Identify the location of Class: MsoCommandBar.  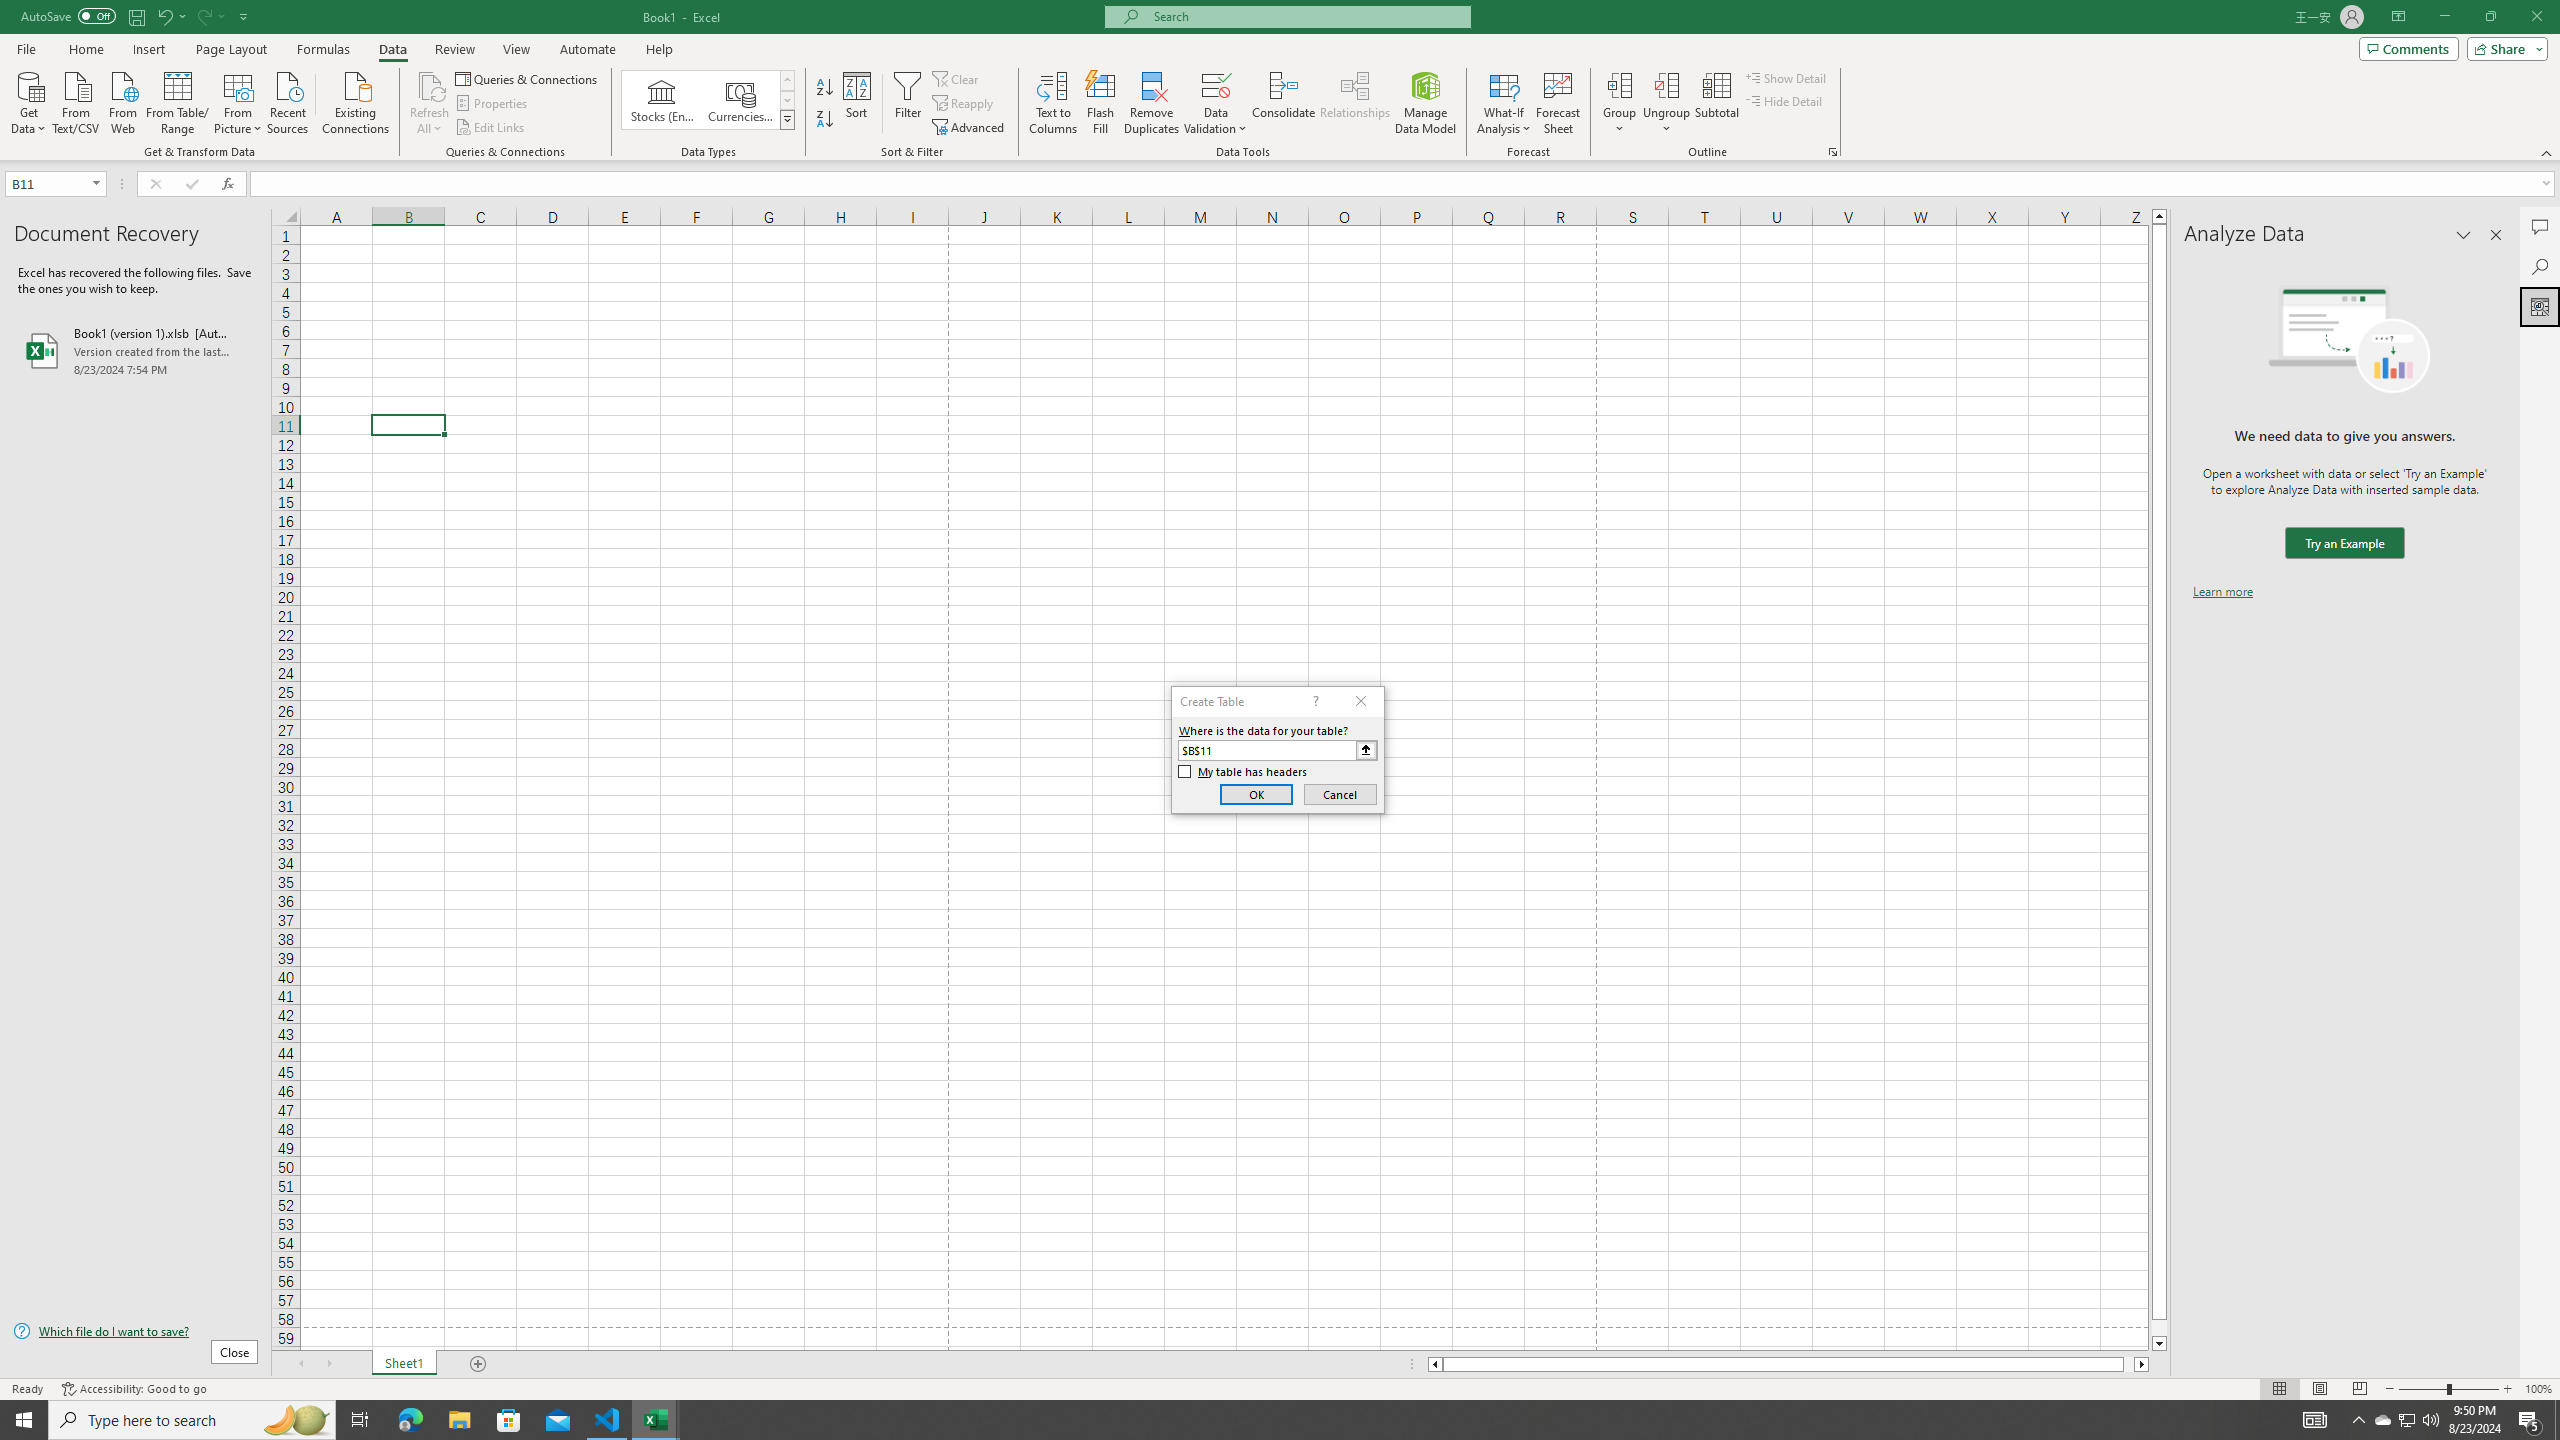
(1280, 80).